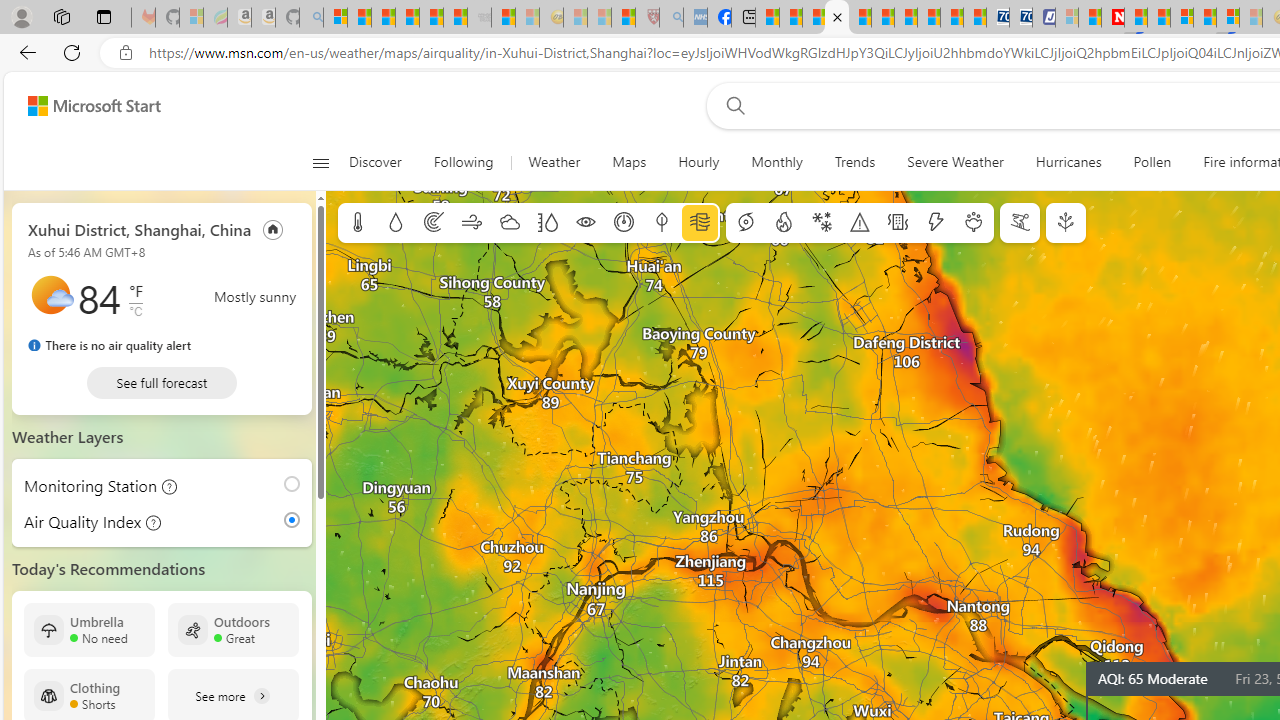 Image resolution: width=1280 pixels, height=720 pixels. What do you see at coordinates (1152, 162) in the screenshot?
I see `Pollen` at bounding box center [1152, 162].